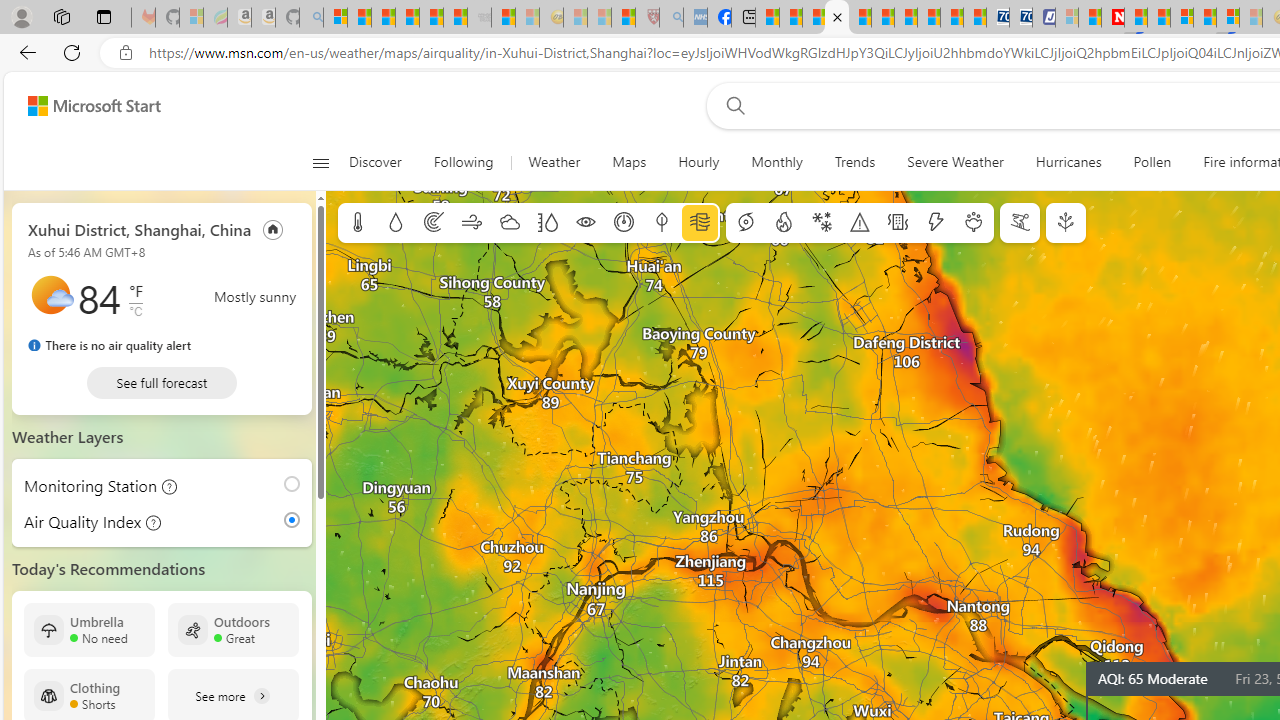 Image resolution: width=1280 pixels, height=720 pixels. What do you see at coordinates (1152, 162) in the screenshot?
I see `Pollen` at bounding box center [1152, 162].